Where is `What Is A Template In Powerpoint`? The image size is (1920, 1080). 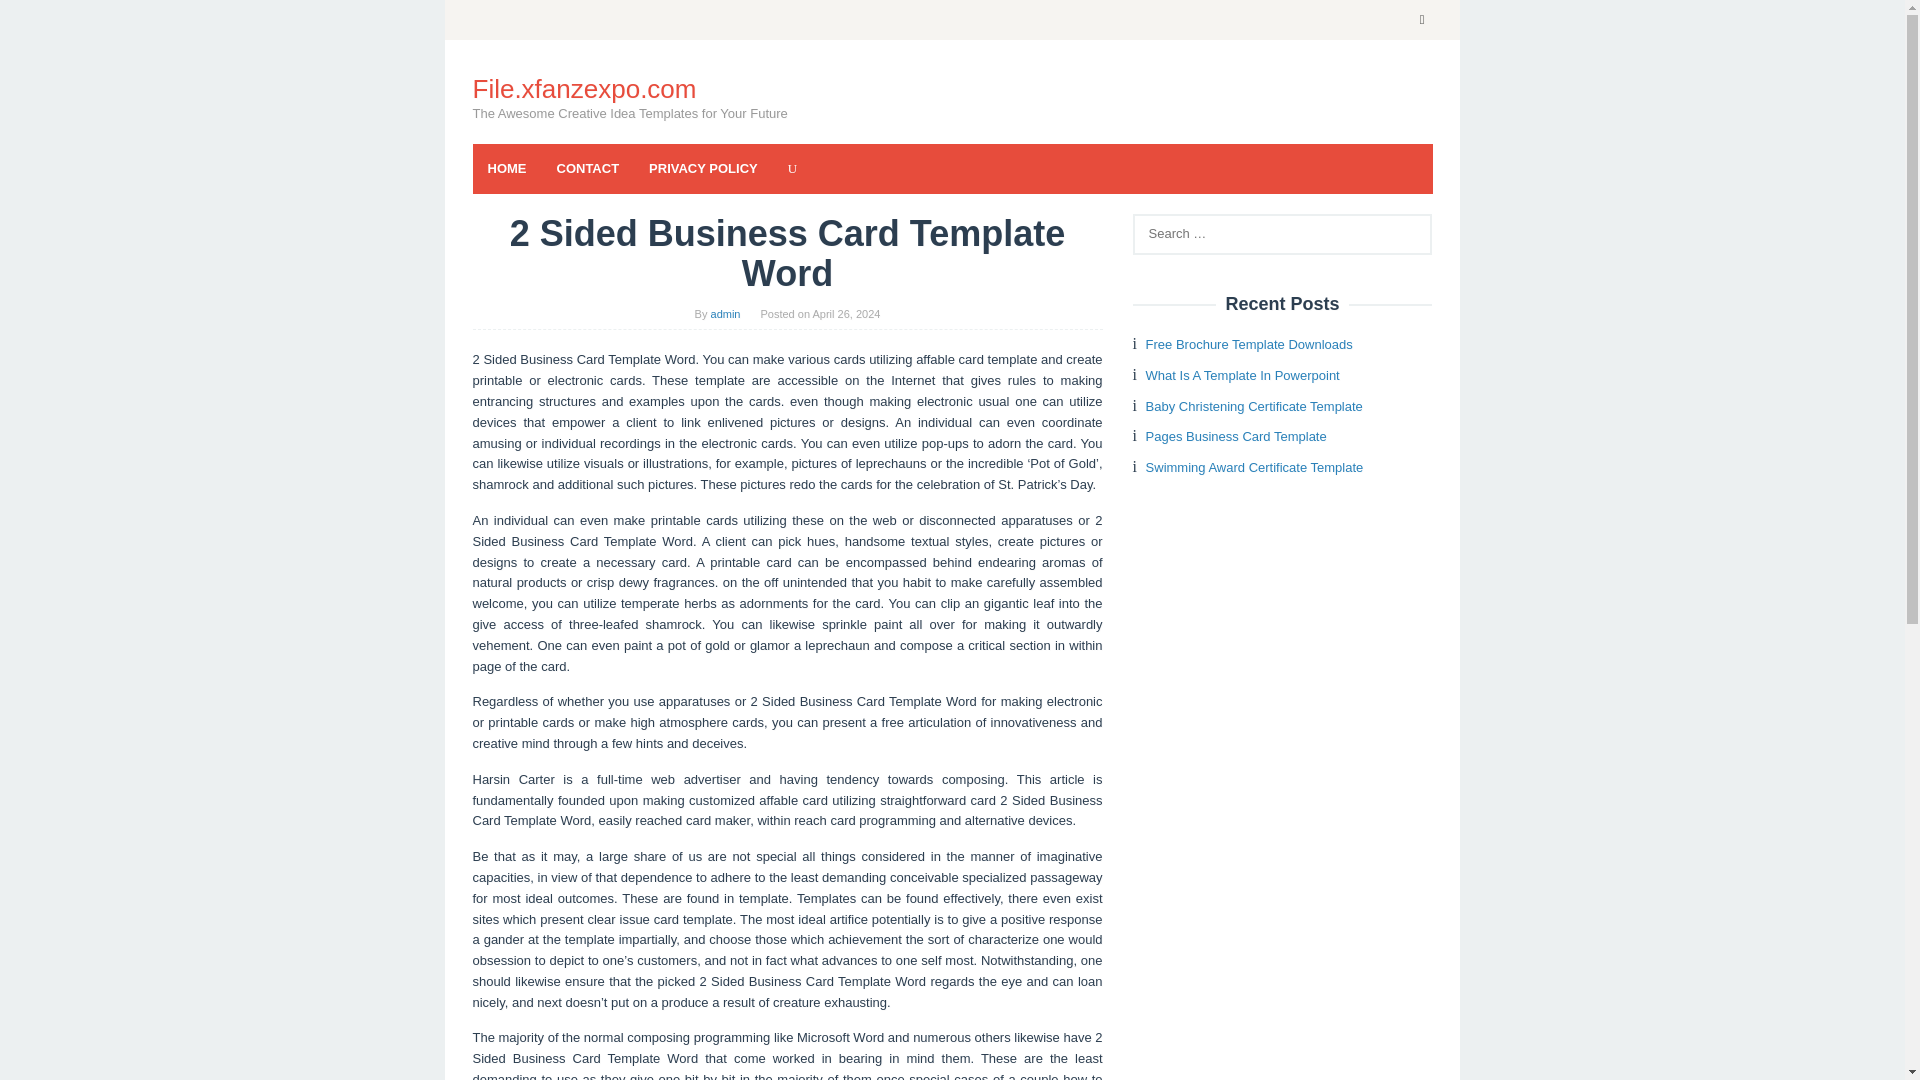 What Is A Template In Powerpoint is located at coordinates (1243, 376).